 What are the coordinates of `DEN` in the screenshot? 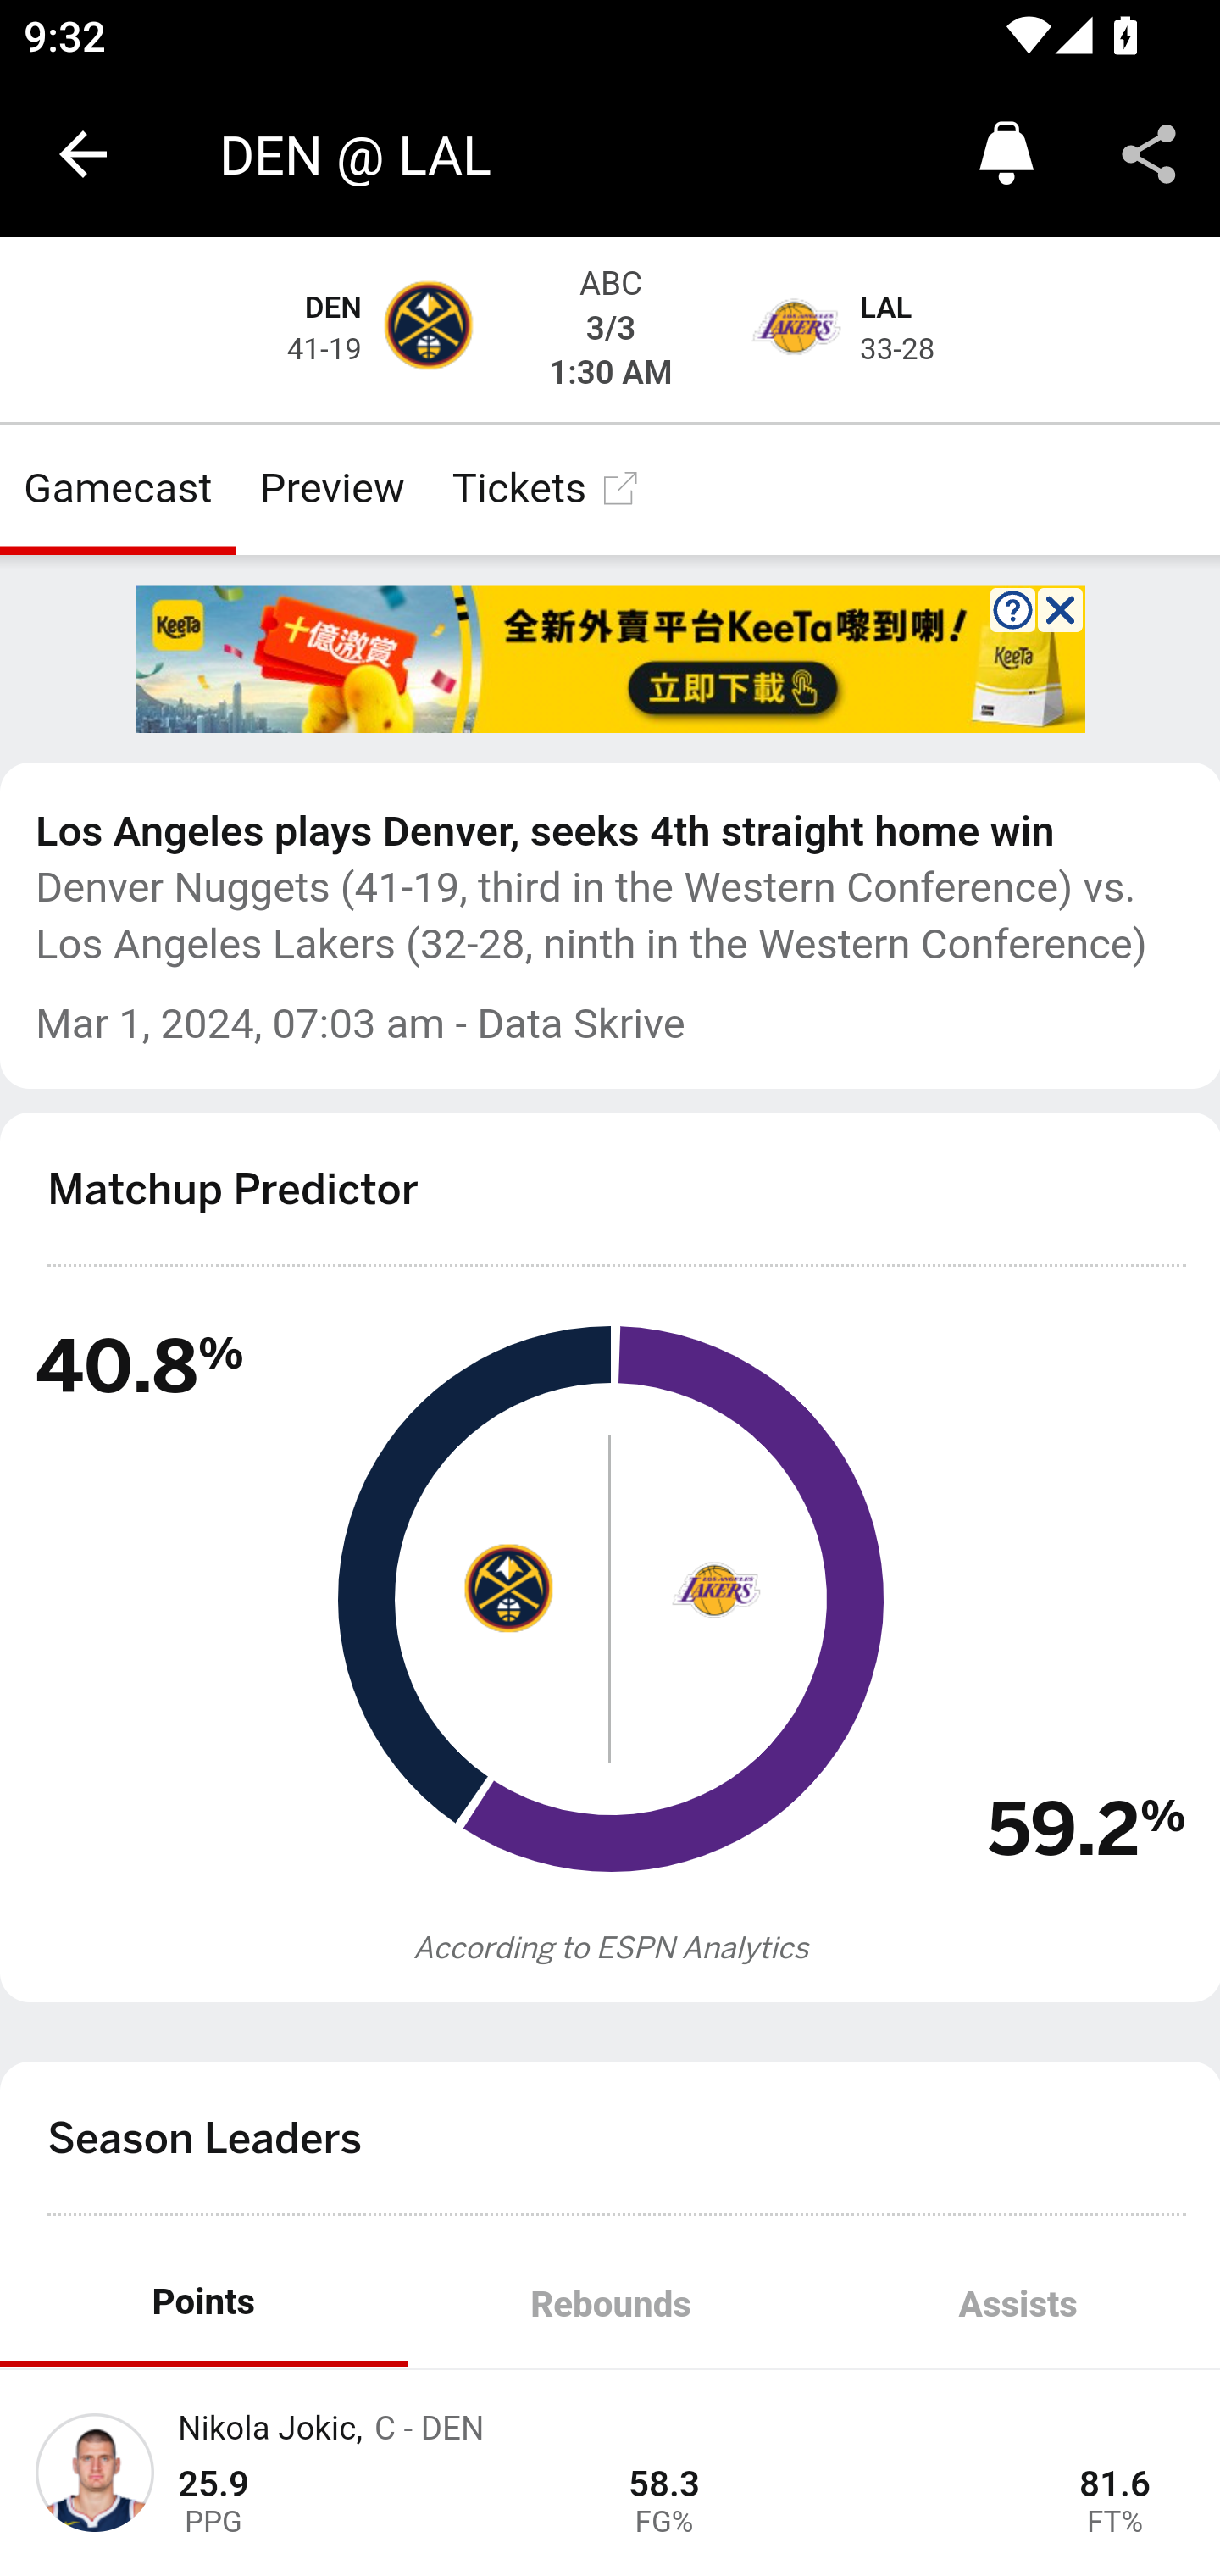 It's located at (334, 308).